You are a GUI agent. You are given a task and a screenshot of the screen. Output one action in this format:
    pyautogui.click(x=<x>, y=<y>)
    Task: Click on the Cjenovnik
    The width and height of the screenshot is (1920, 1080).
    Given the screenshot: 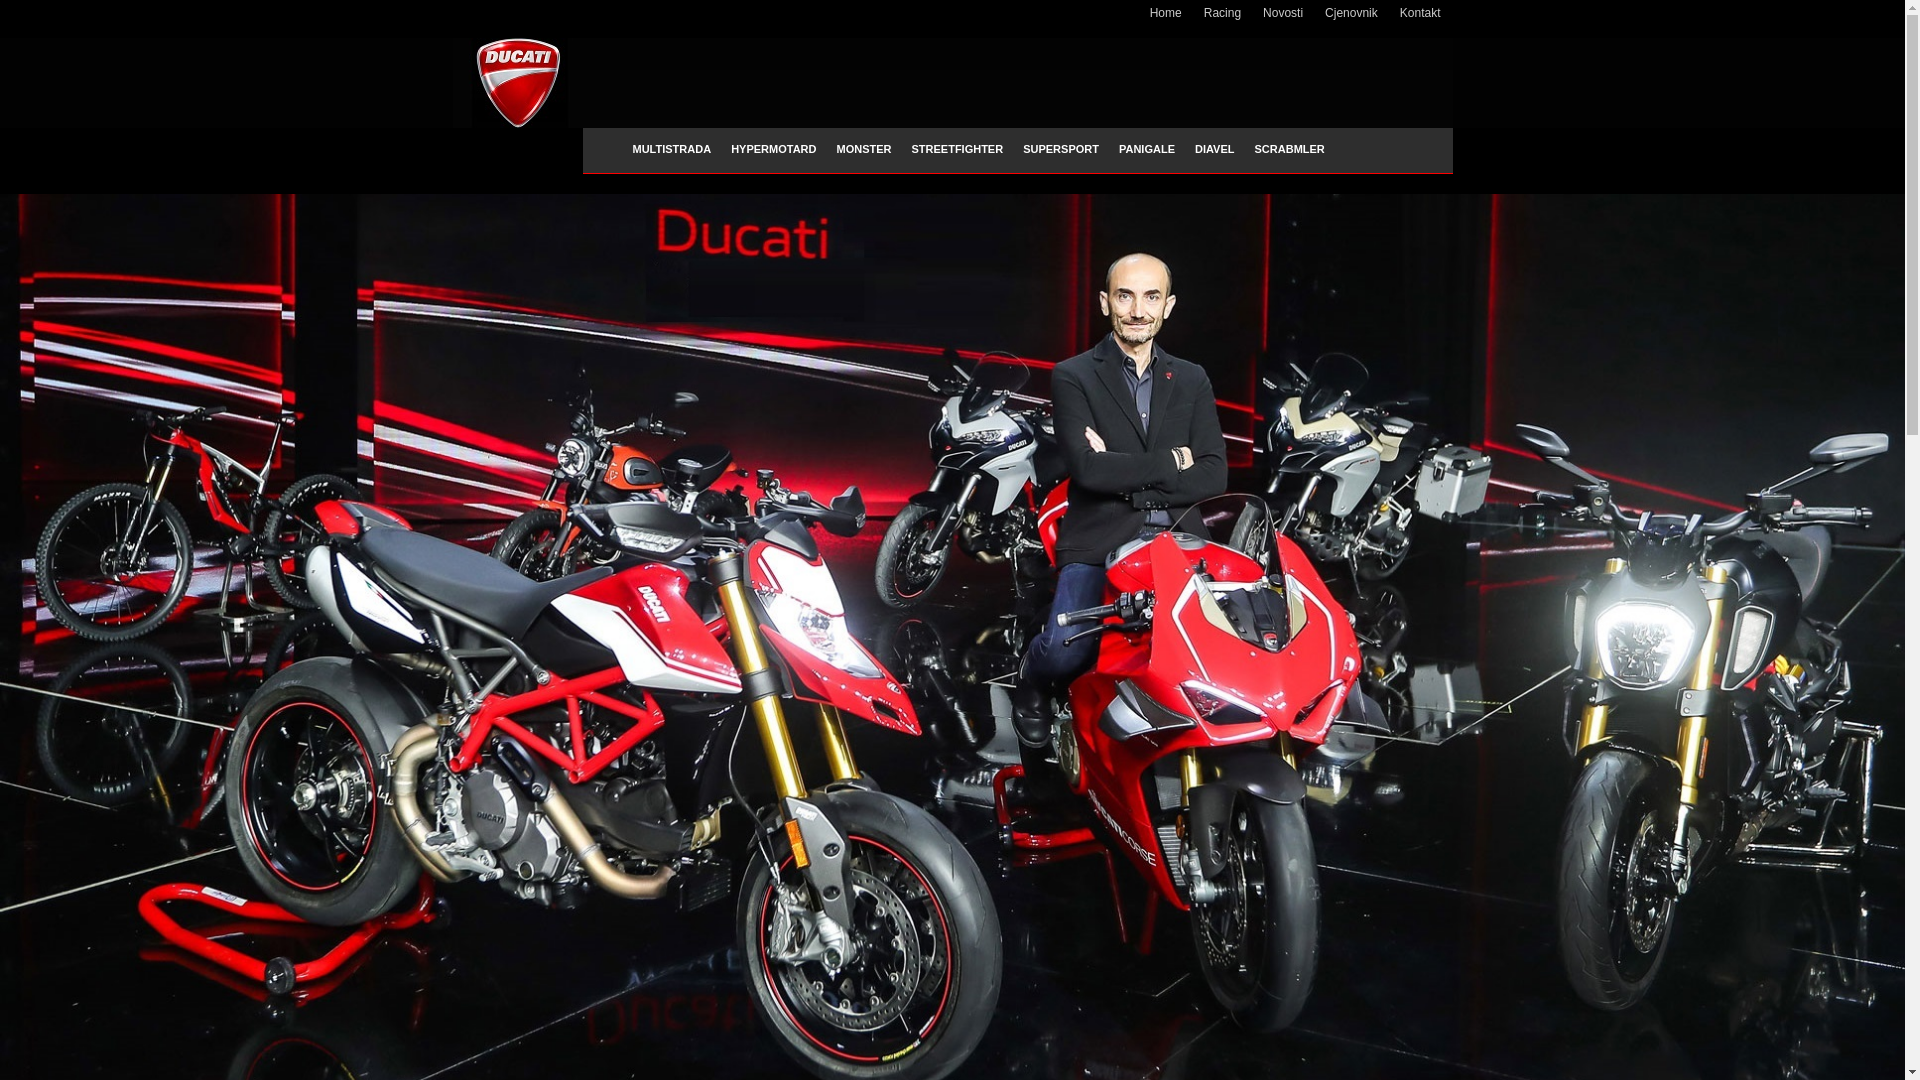 What is the action you would take?
    pyautogui.click(x=1352, y=19)
    